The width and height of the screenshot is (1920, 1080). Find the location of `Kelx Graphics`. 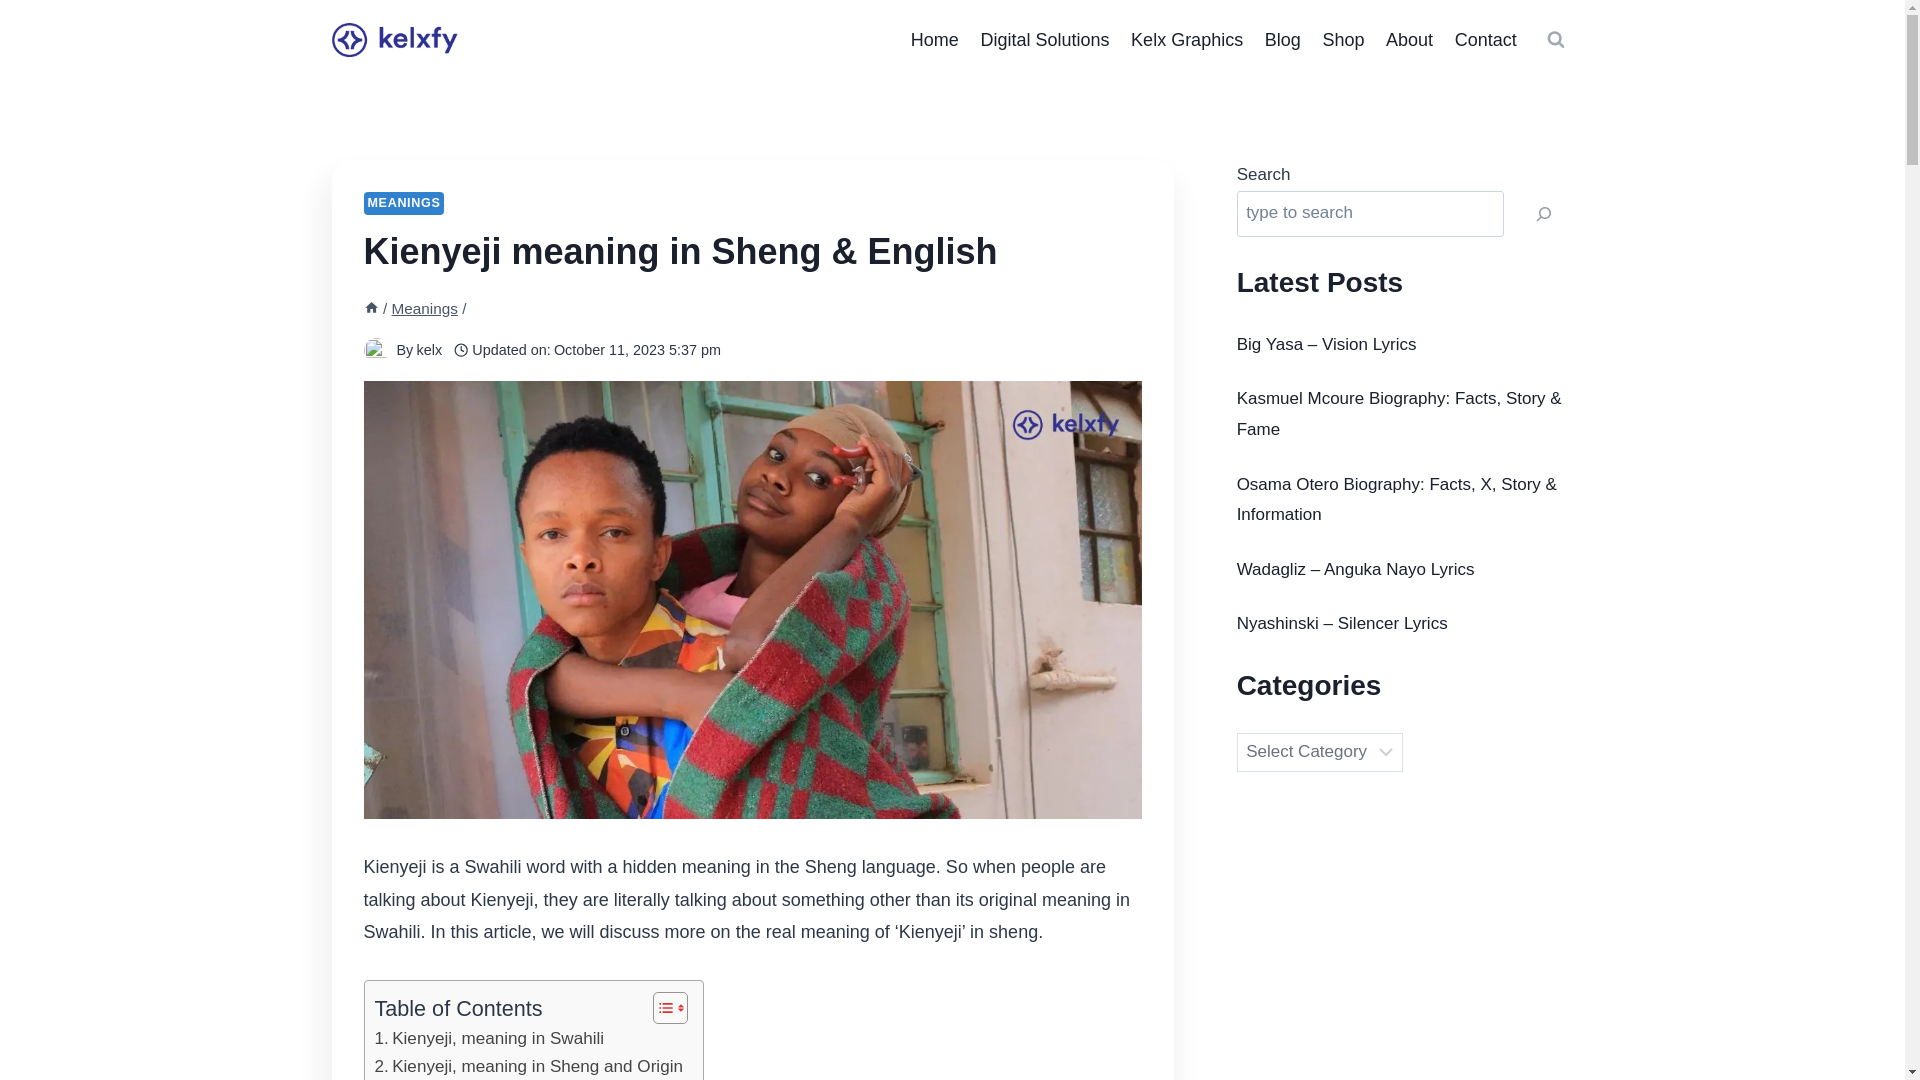

Kelx Graphics is located at coordinates (1186, 39).